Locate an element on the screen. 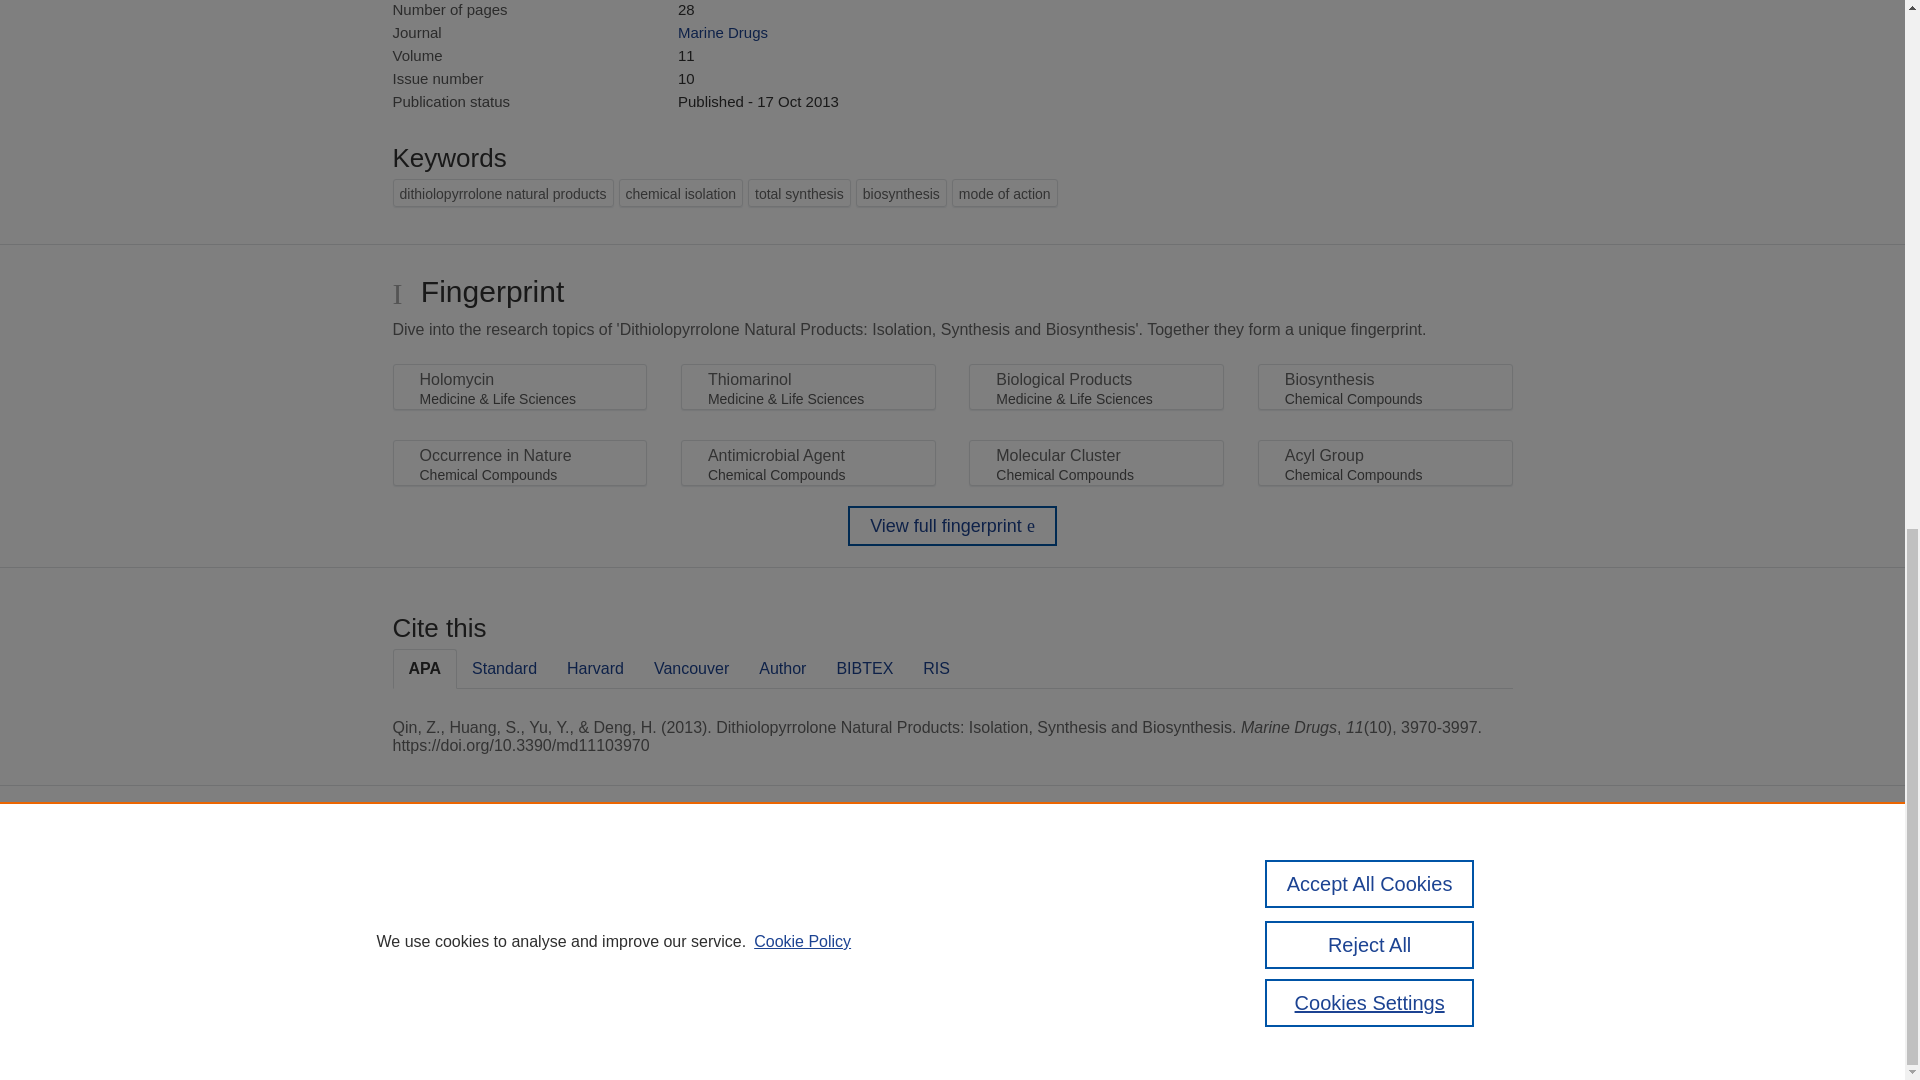 This screenshot has width=1920, height=1080. Marine Drugs is located at coordinates (722, 32).